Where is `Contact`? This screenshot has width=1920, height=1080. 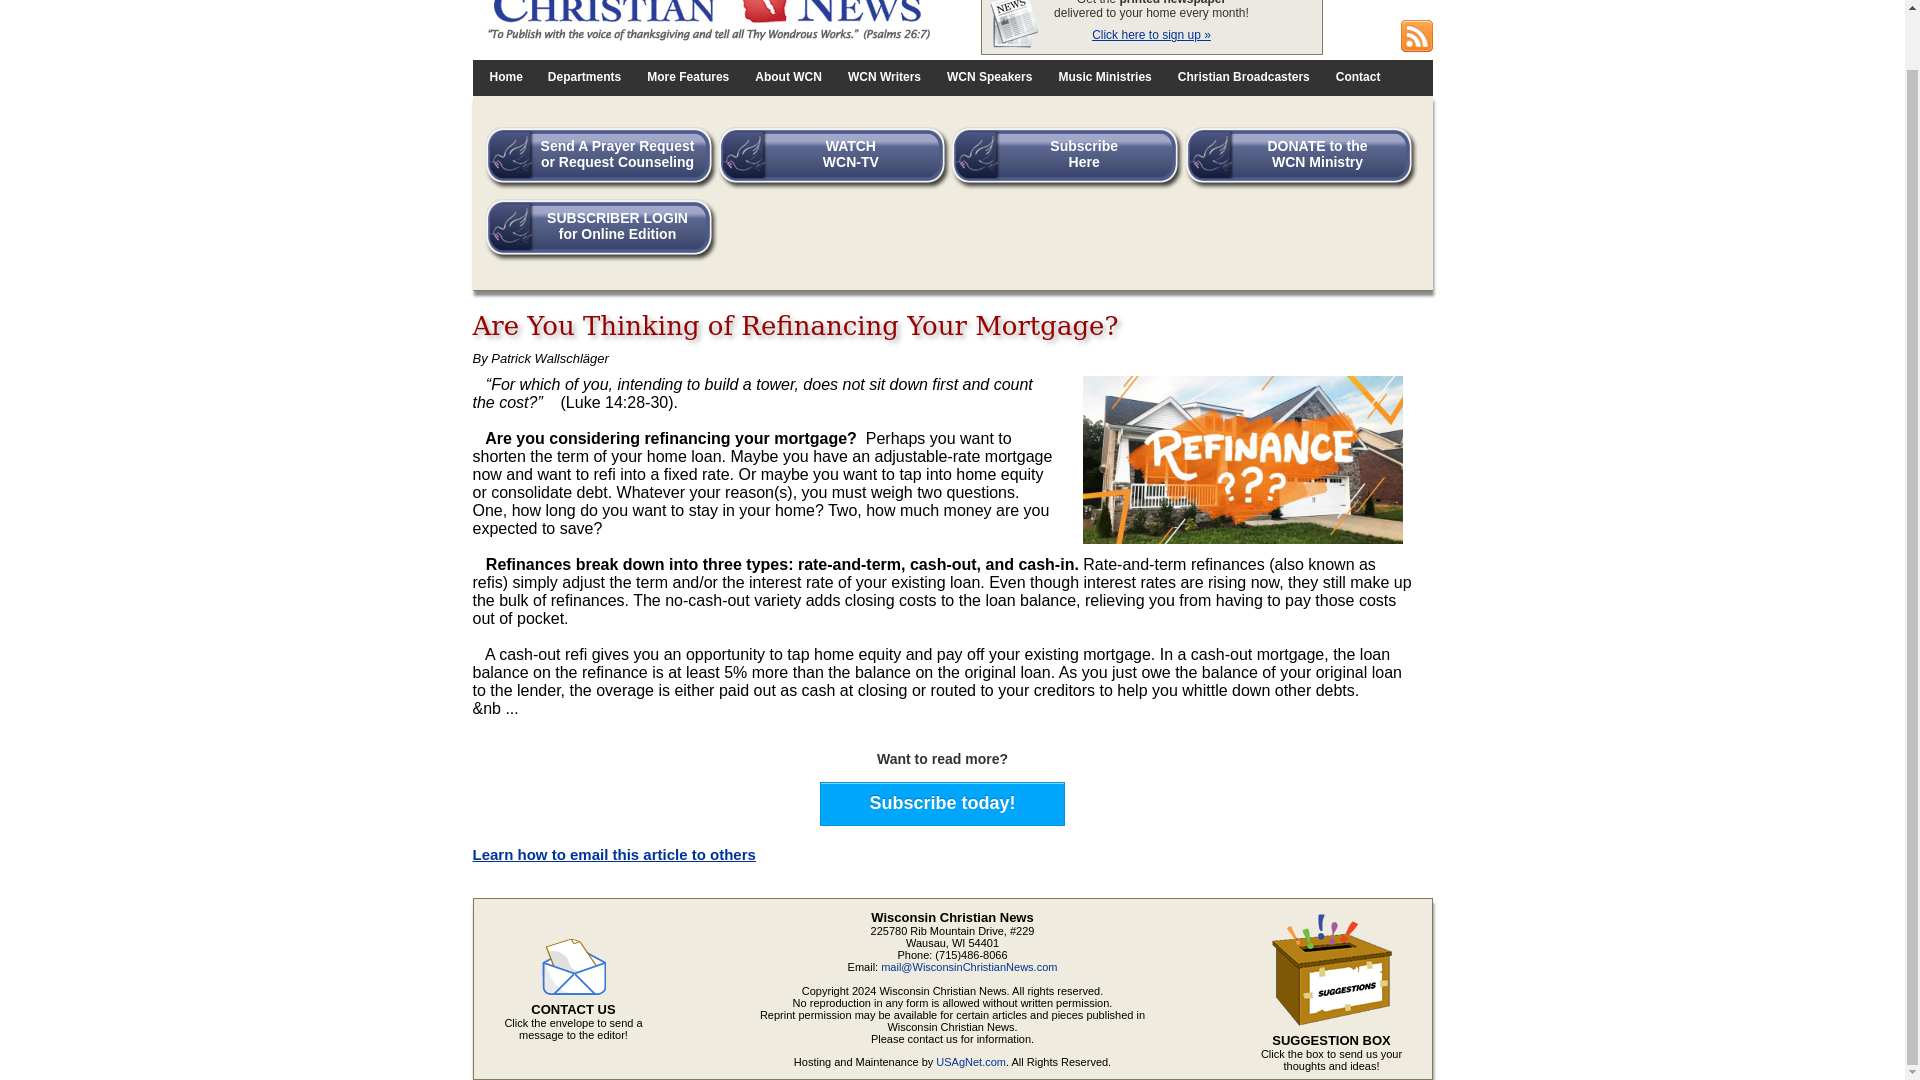 Contact is located at coordinates (1358, 77).